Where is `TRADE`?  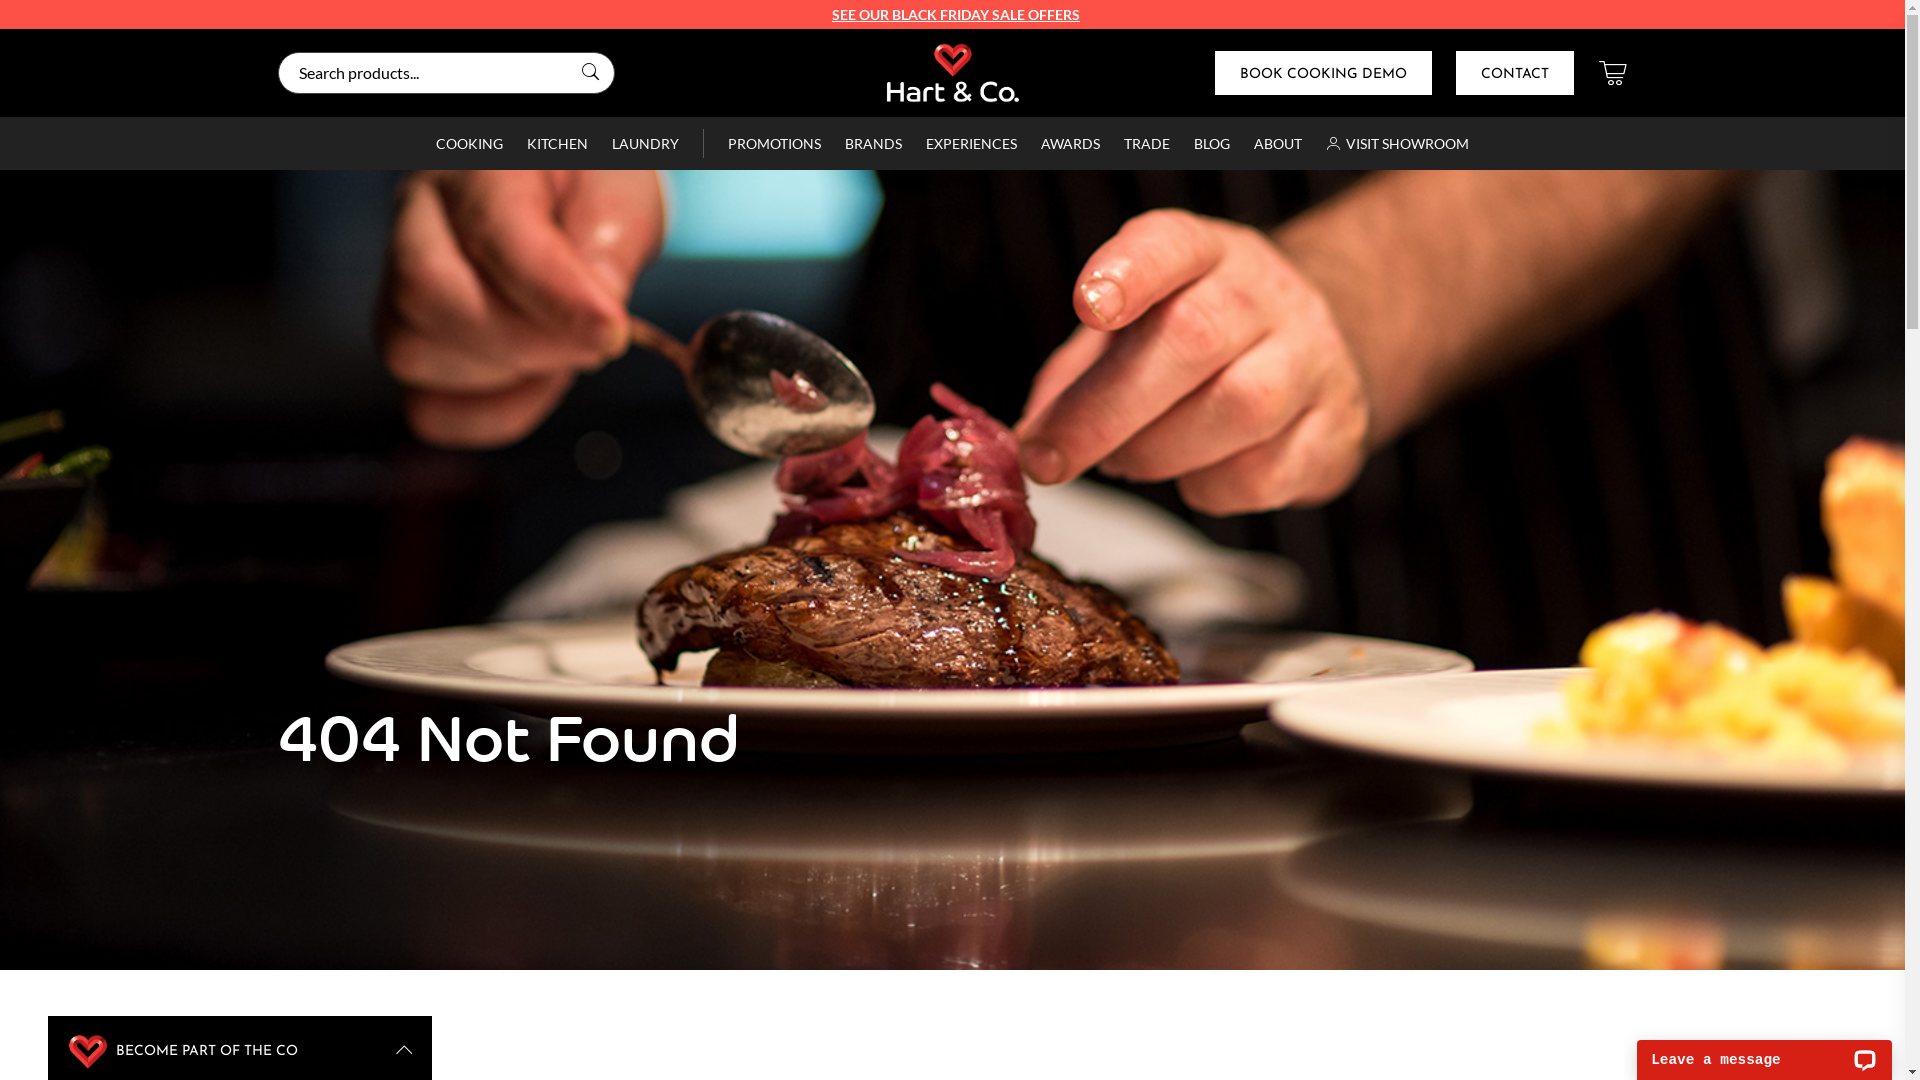 TRADE is located at coordinates (1147, 144).